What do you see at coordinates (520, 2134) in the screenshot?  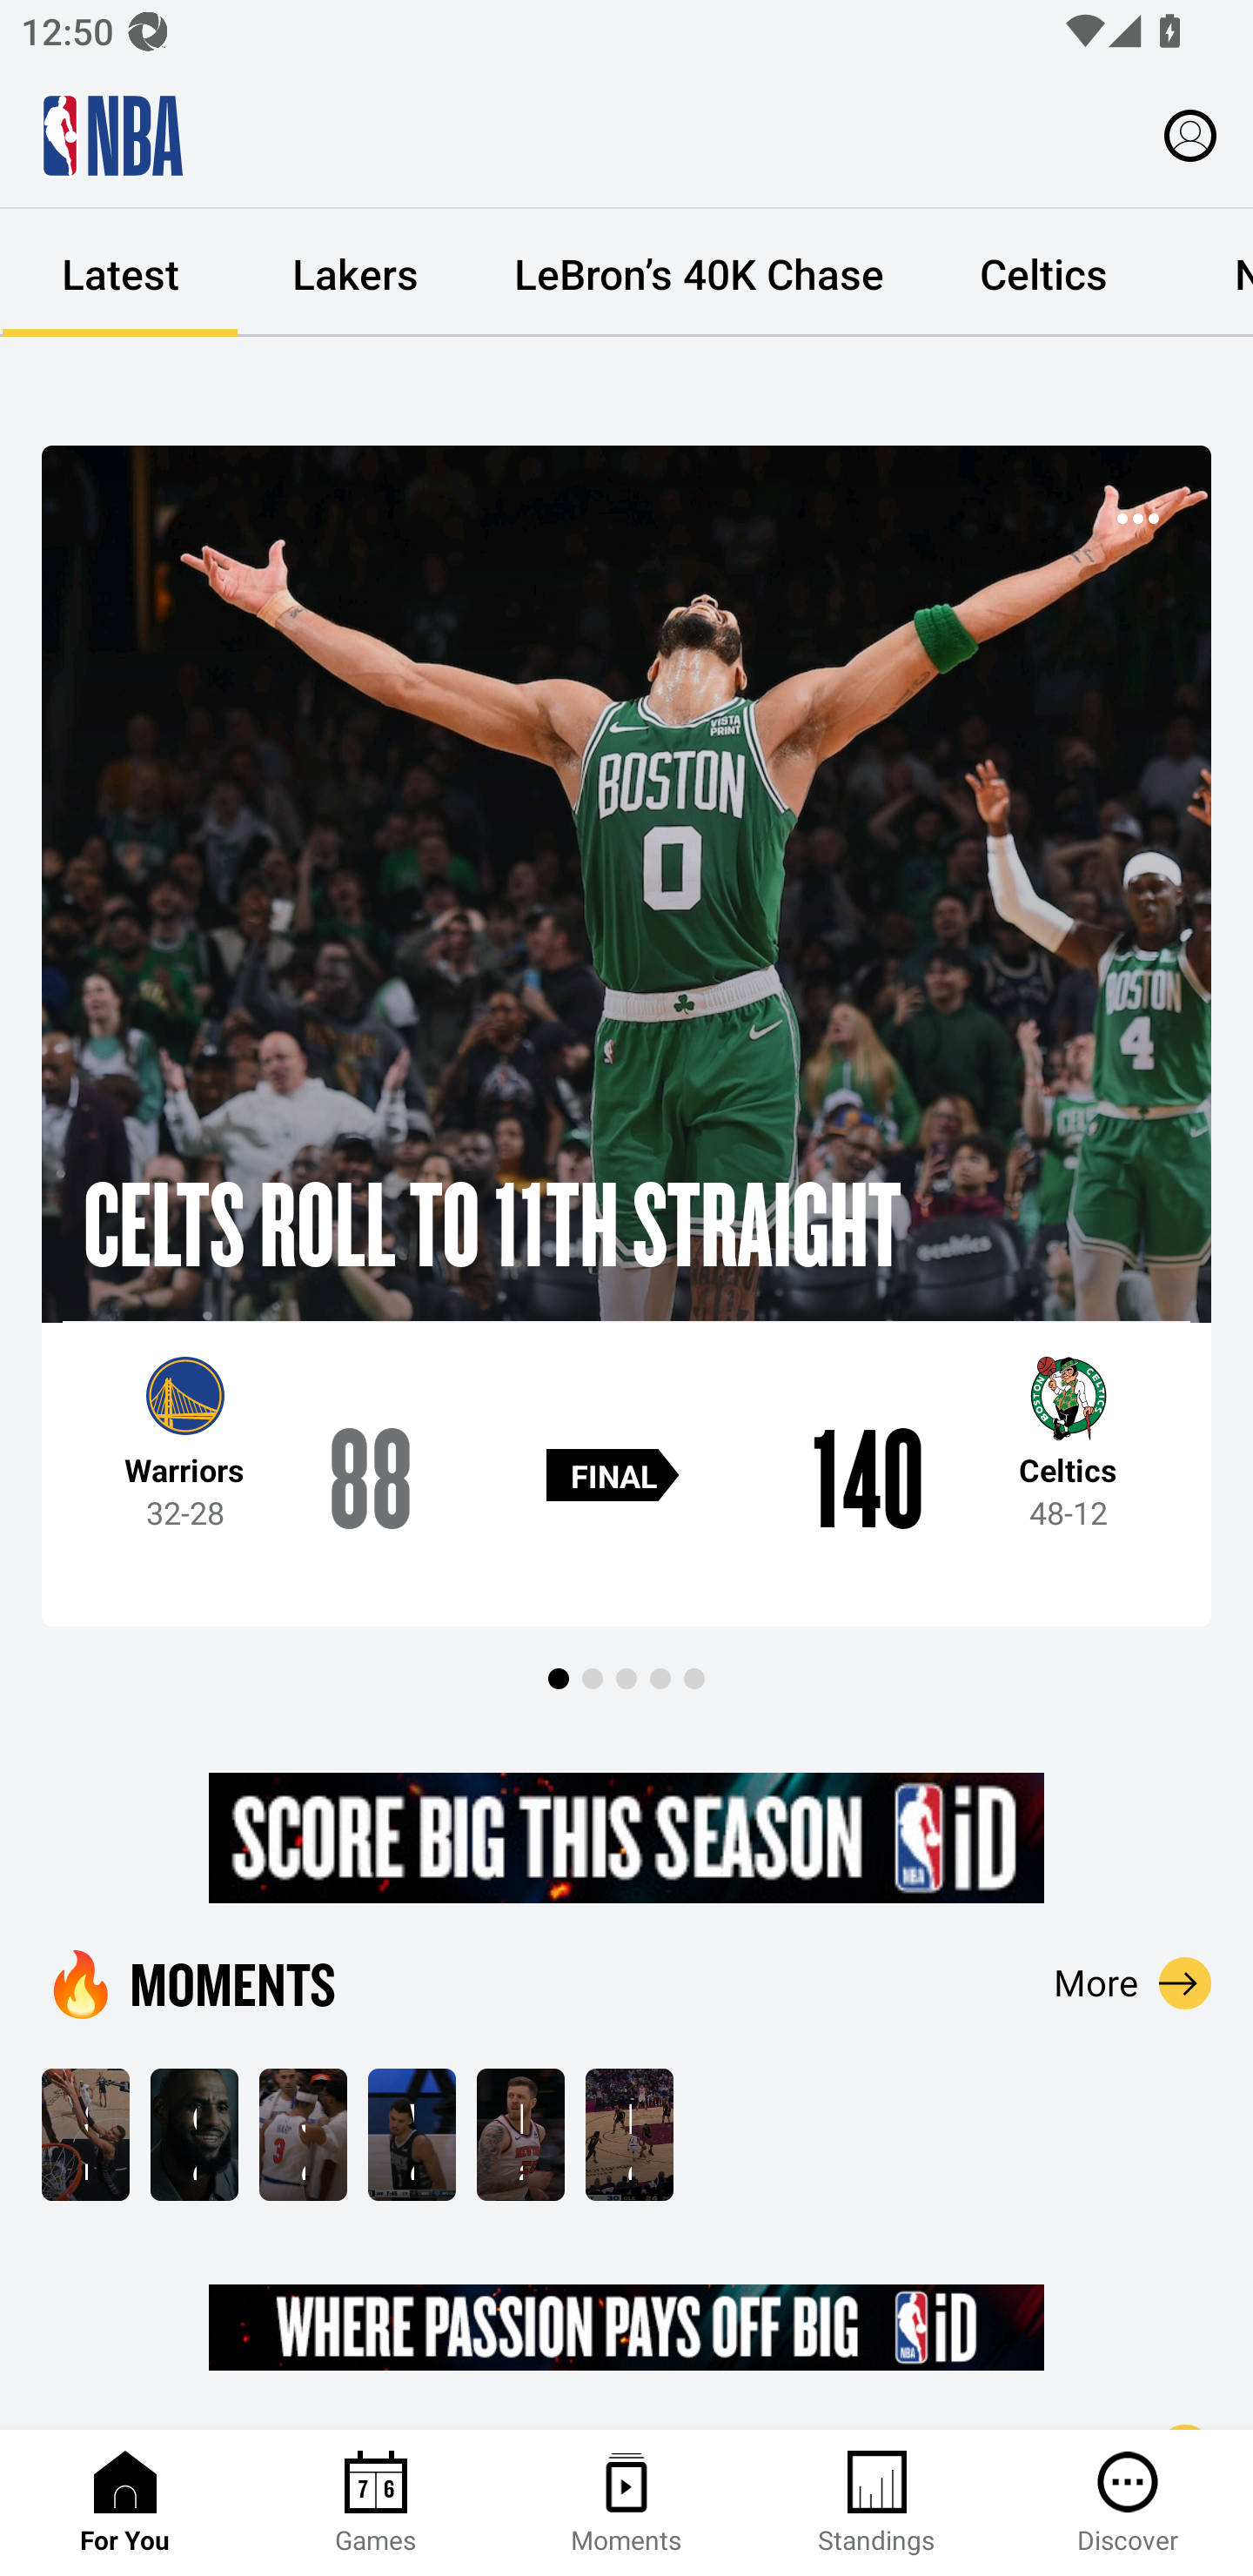 I see `Hartenstein Drops The Hammer 🔨` at bounding box center [520, 2134].